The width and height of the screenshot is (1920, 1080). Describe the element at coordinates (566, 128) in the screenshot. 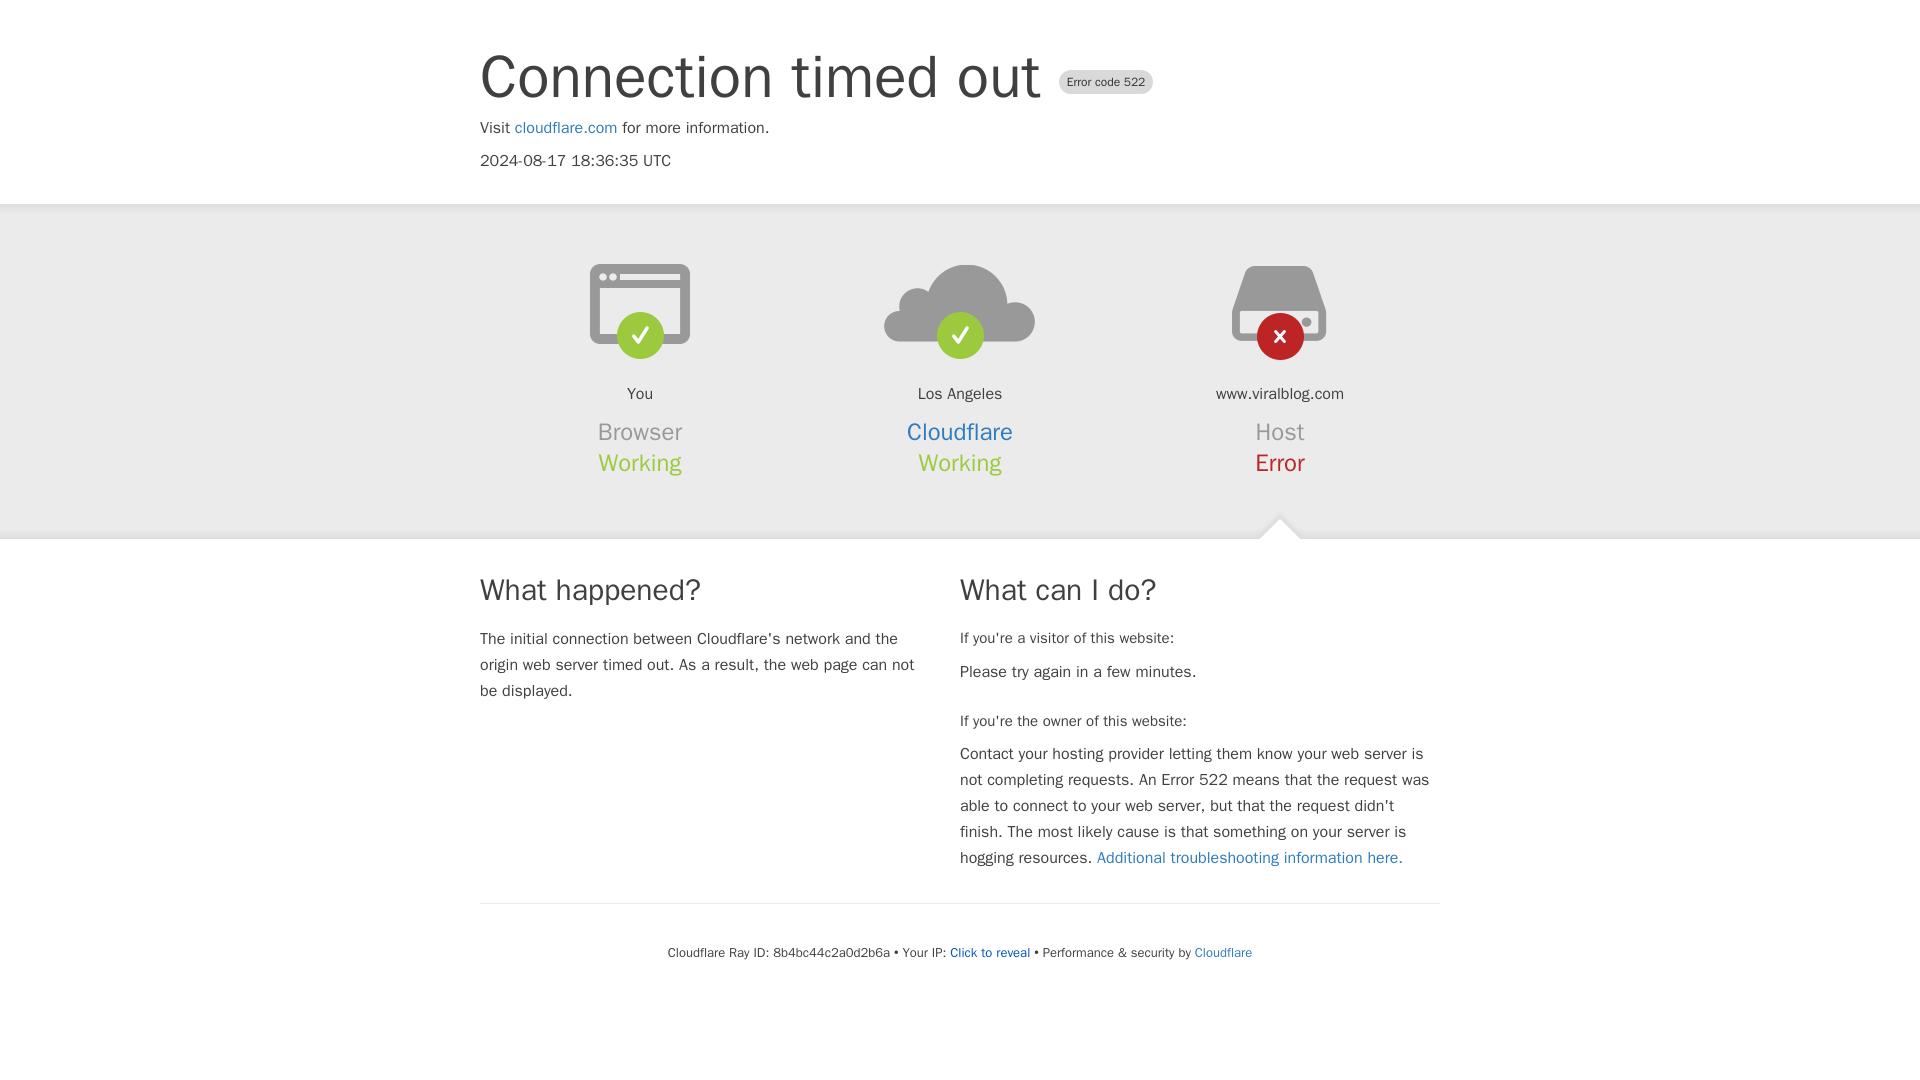

I see `cloudflare.com` at that location.